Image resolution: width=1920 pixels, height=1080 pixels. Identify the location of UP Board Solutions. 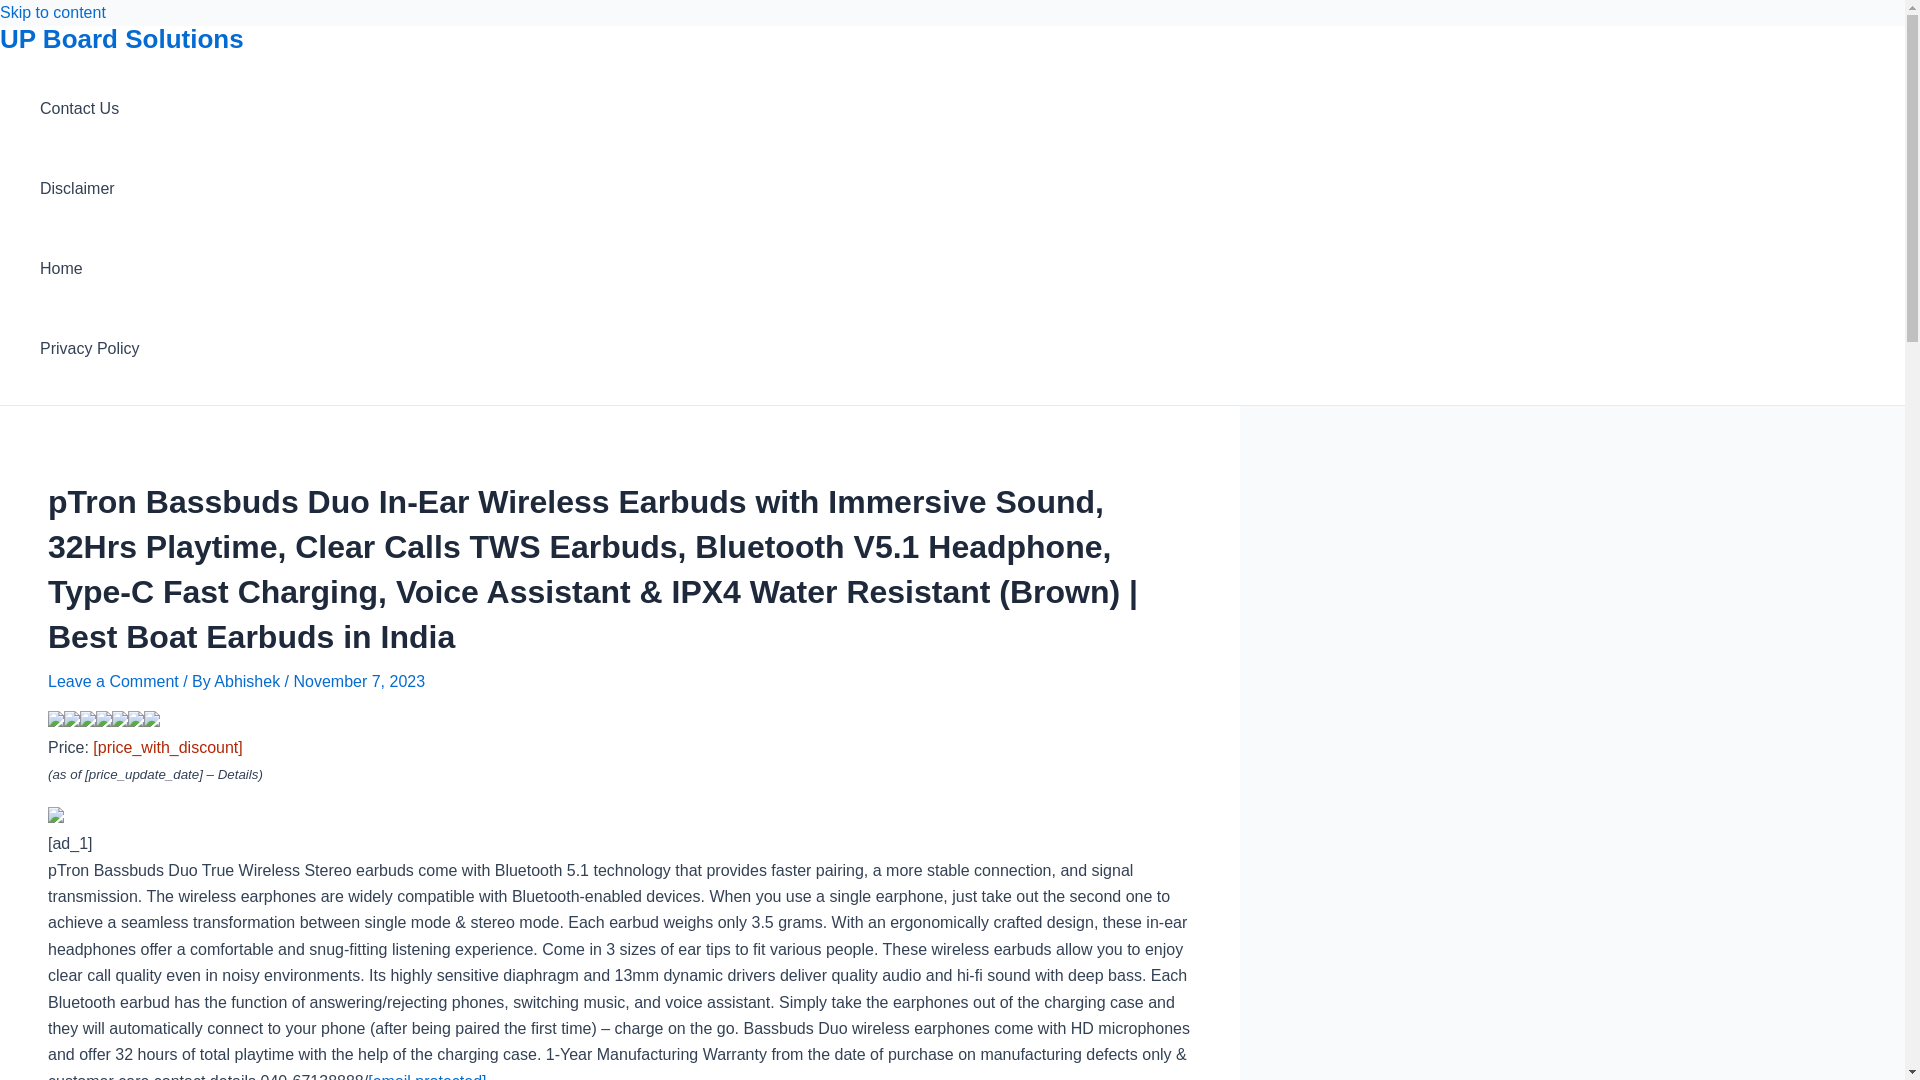
(122, 38).